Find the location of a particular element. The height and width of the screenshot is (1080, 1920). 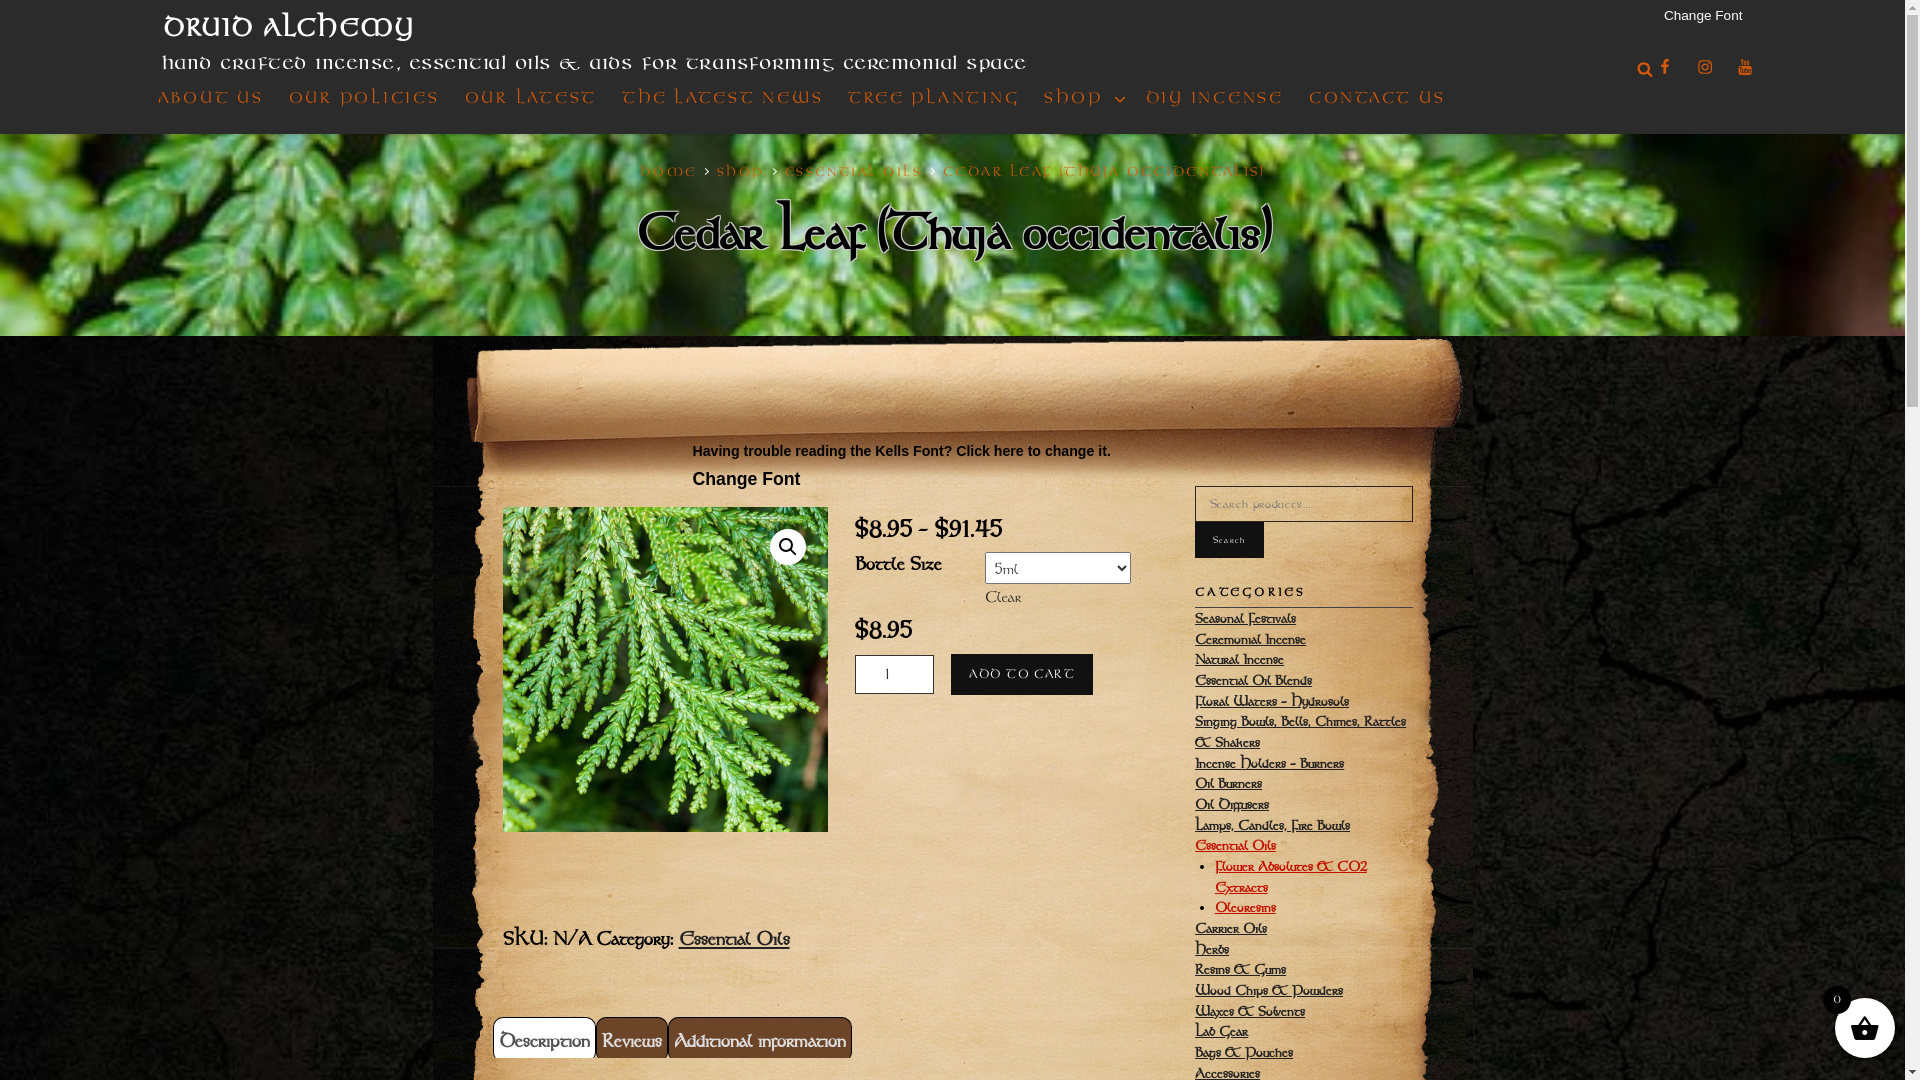

Essential Oils is located at coordinates (1236, 845).